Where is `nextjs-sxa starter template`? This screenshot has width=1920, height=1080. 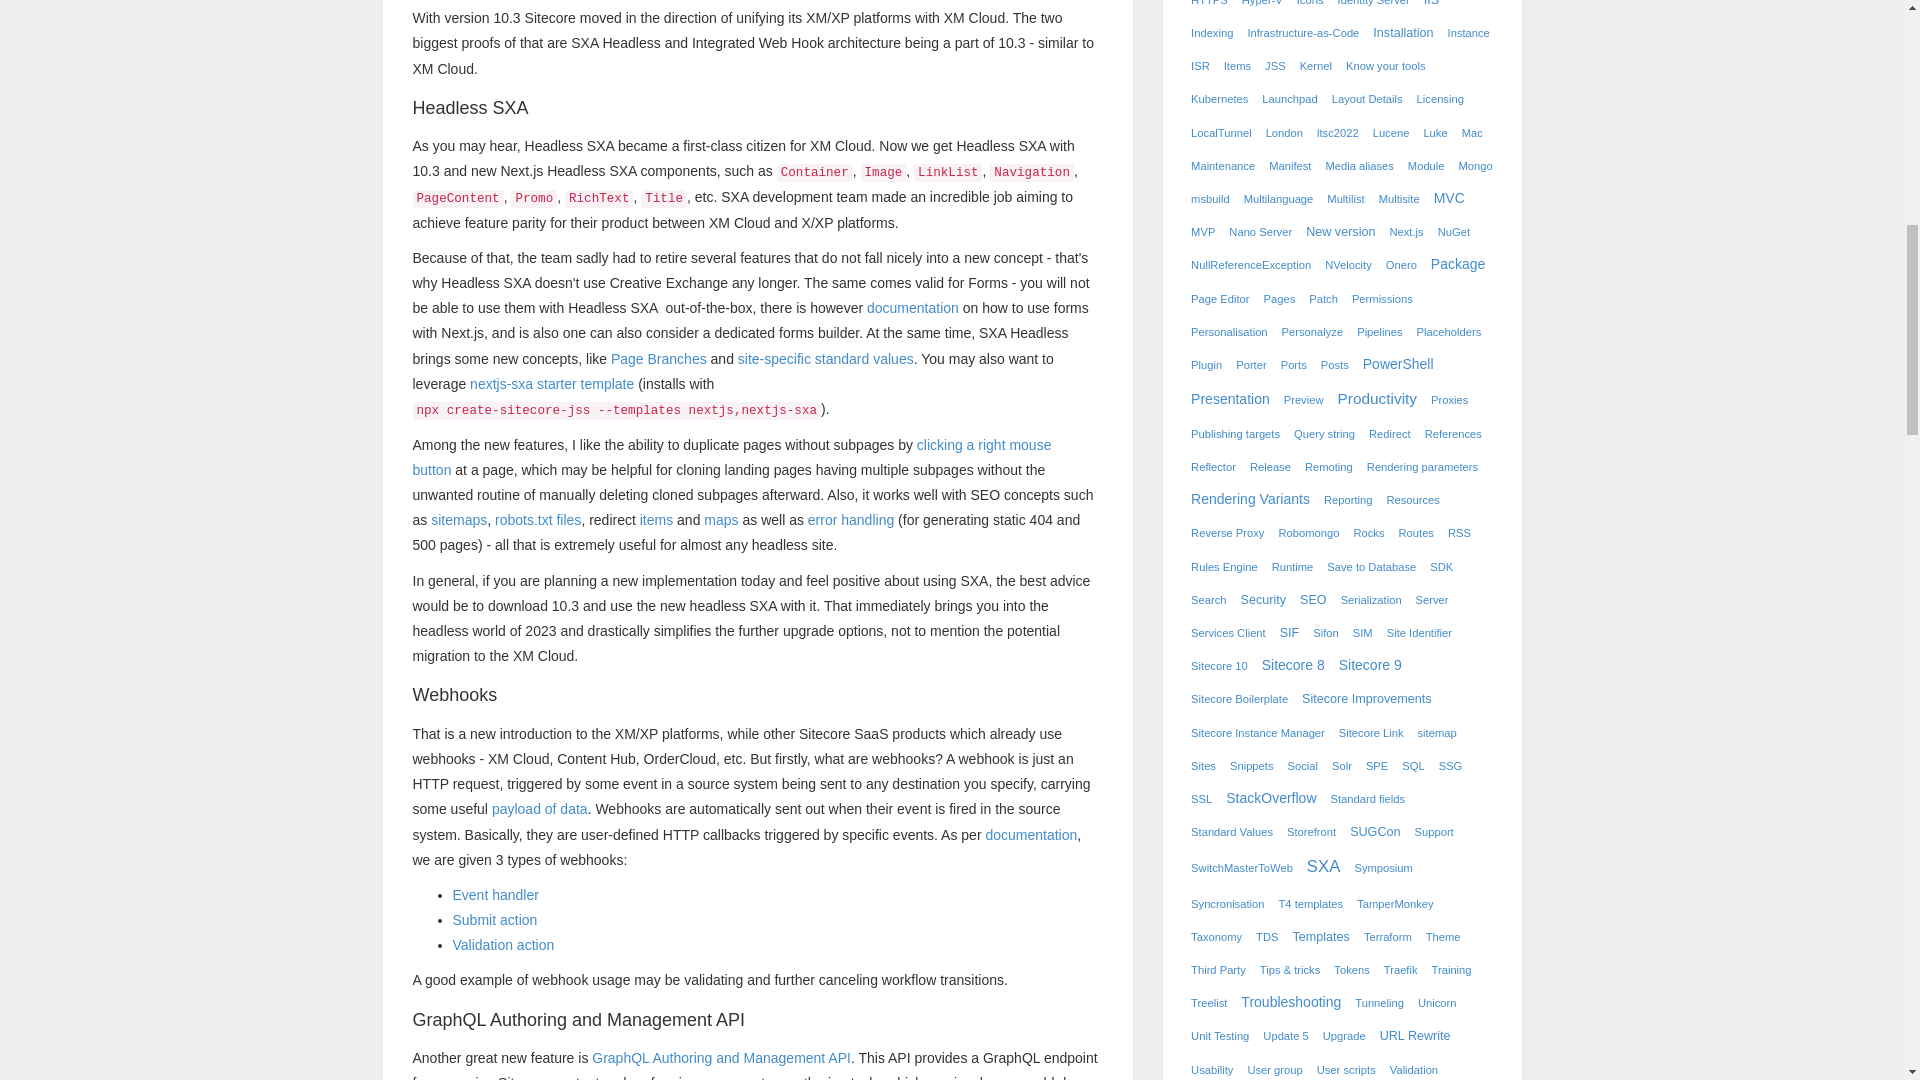
nextjs-sxa starter template is located at coordinates (552, 384).